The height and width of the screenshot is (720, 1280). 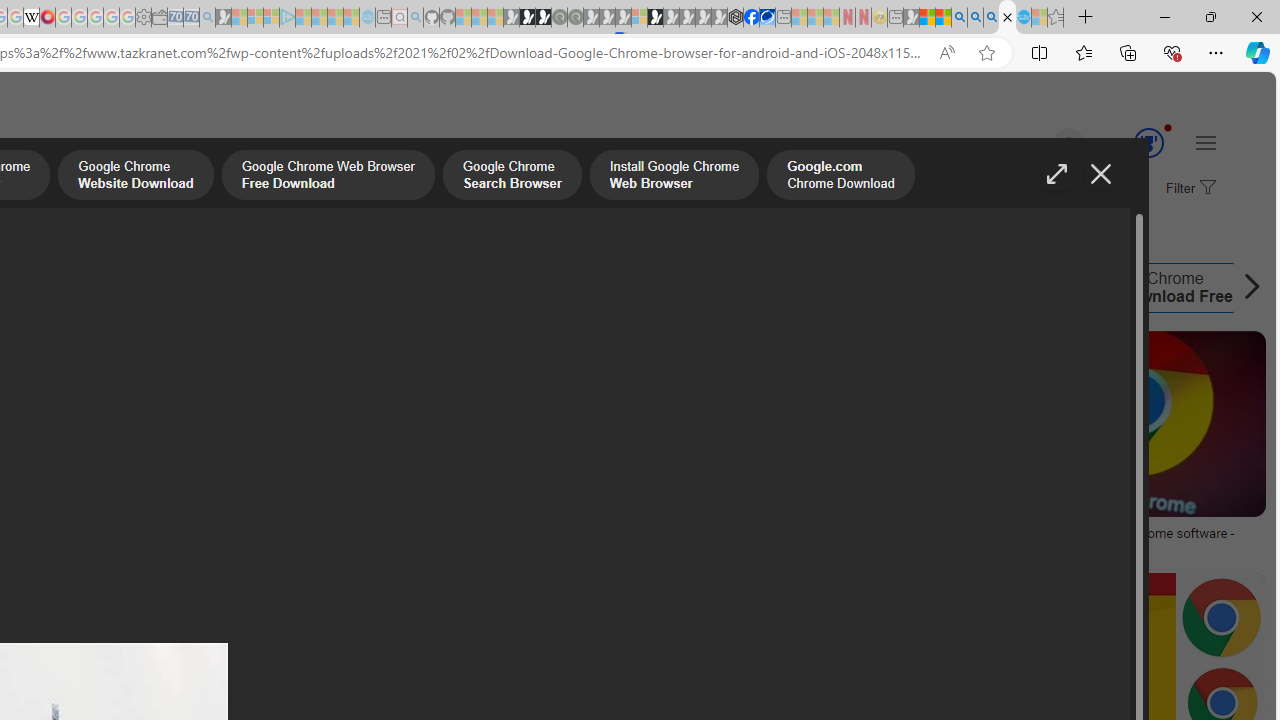 What do you see at coordinates (473, 288) in the screenshot?
I see `Google Chrome Fast Download` at bounding box center [473, 288].